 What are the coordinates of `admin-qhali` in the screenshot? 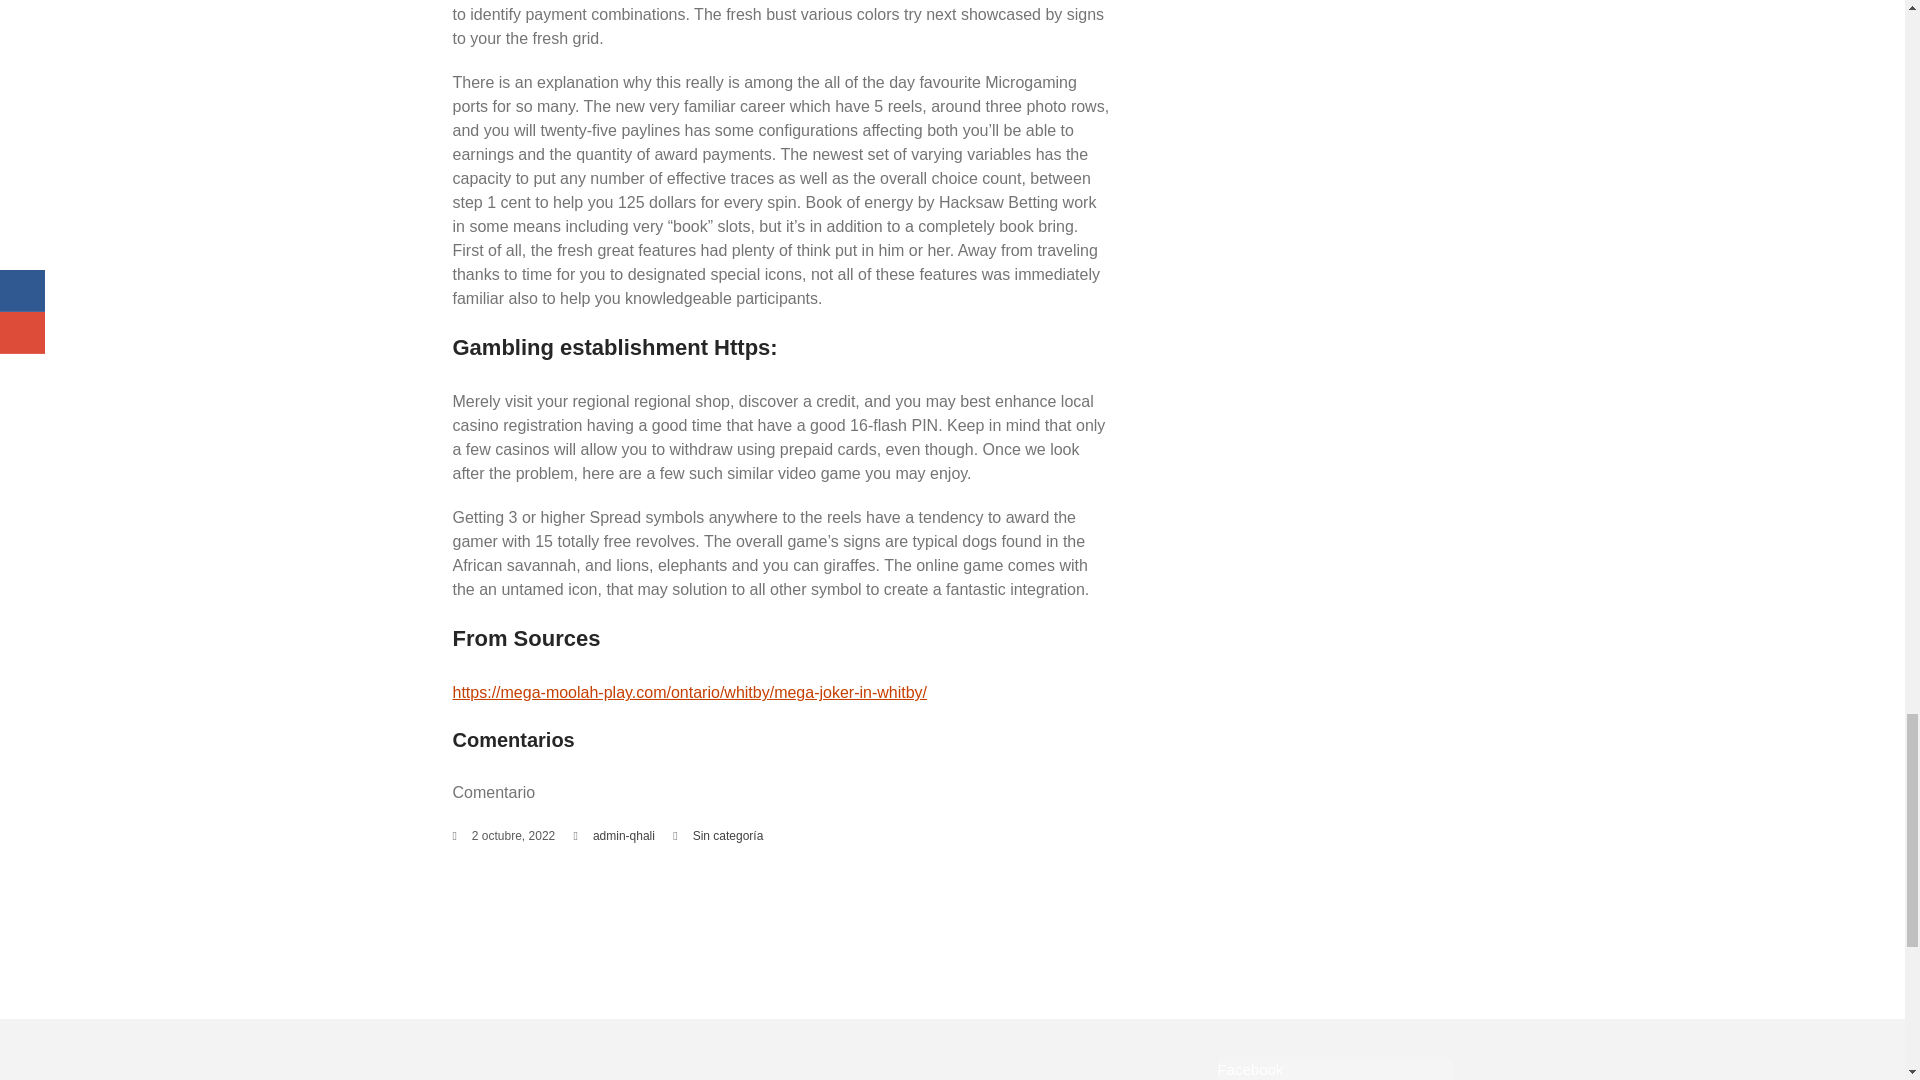 It's located at (624, 836).